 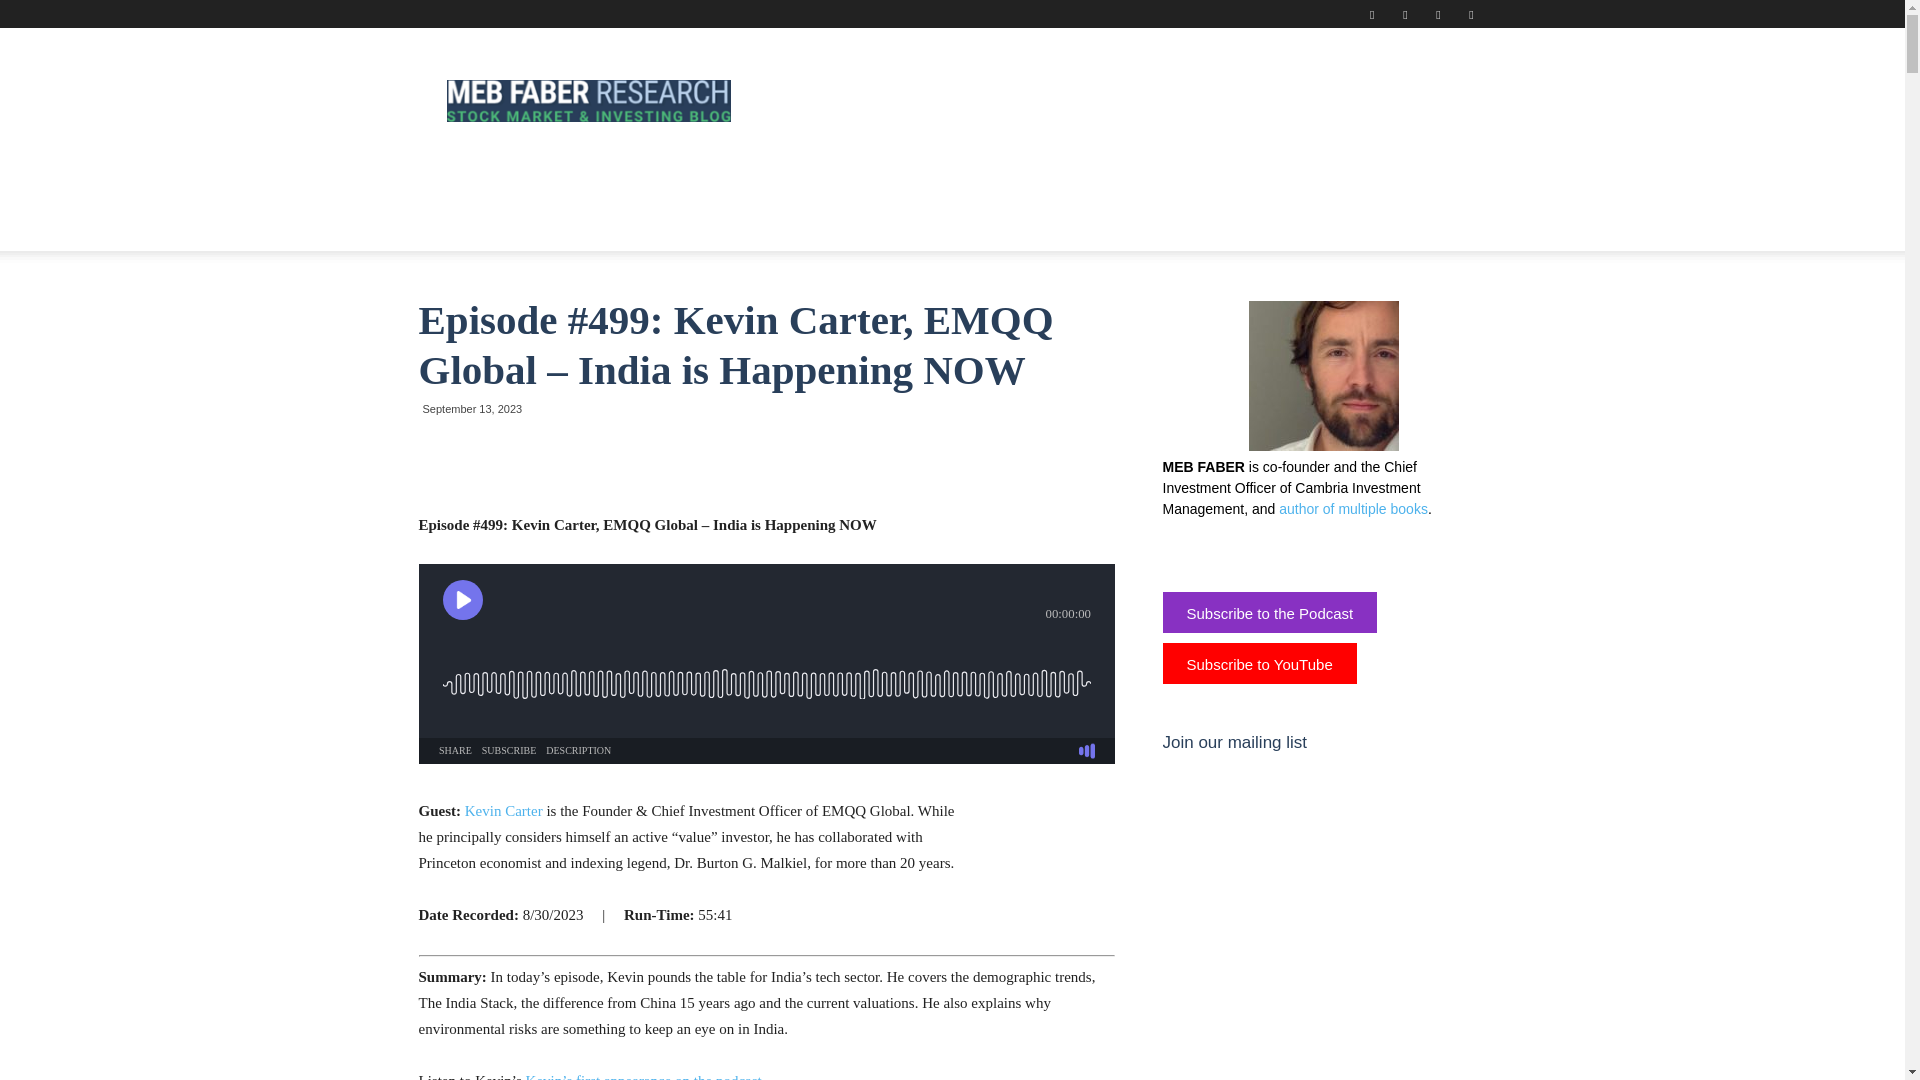 What do you see at coordinates (1251, 179) in the screenshot?
I see `PODCAST` at bounding box center [1251, 179].